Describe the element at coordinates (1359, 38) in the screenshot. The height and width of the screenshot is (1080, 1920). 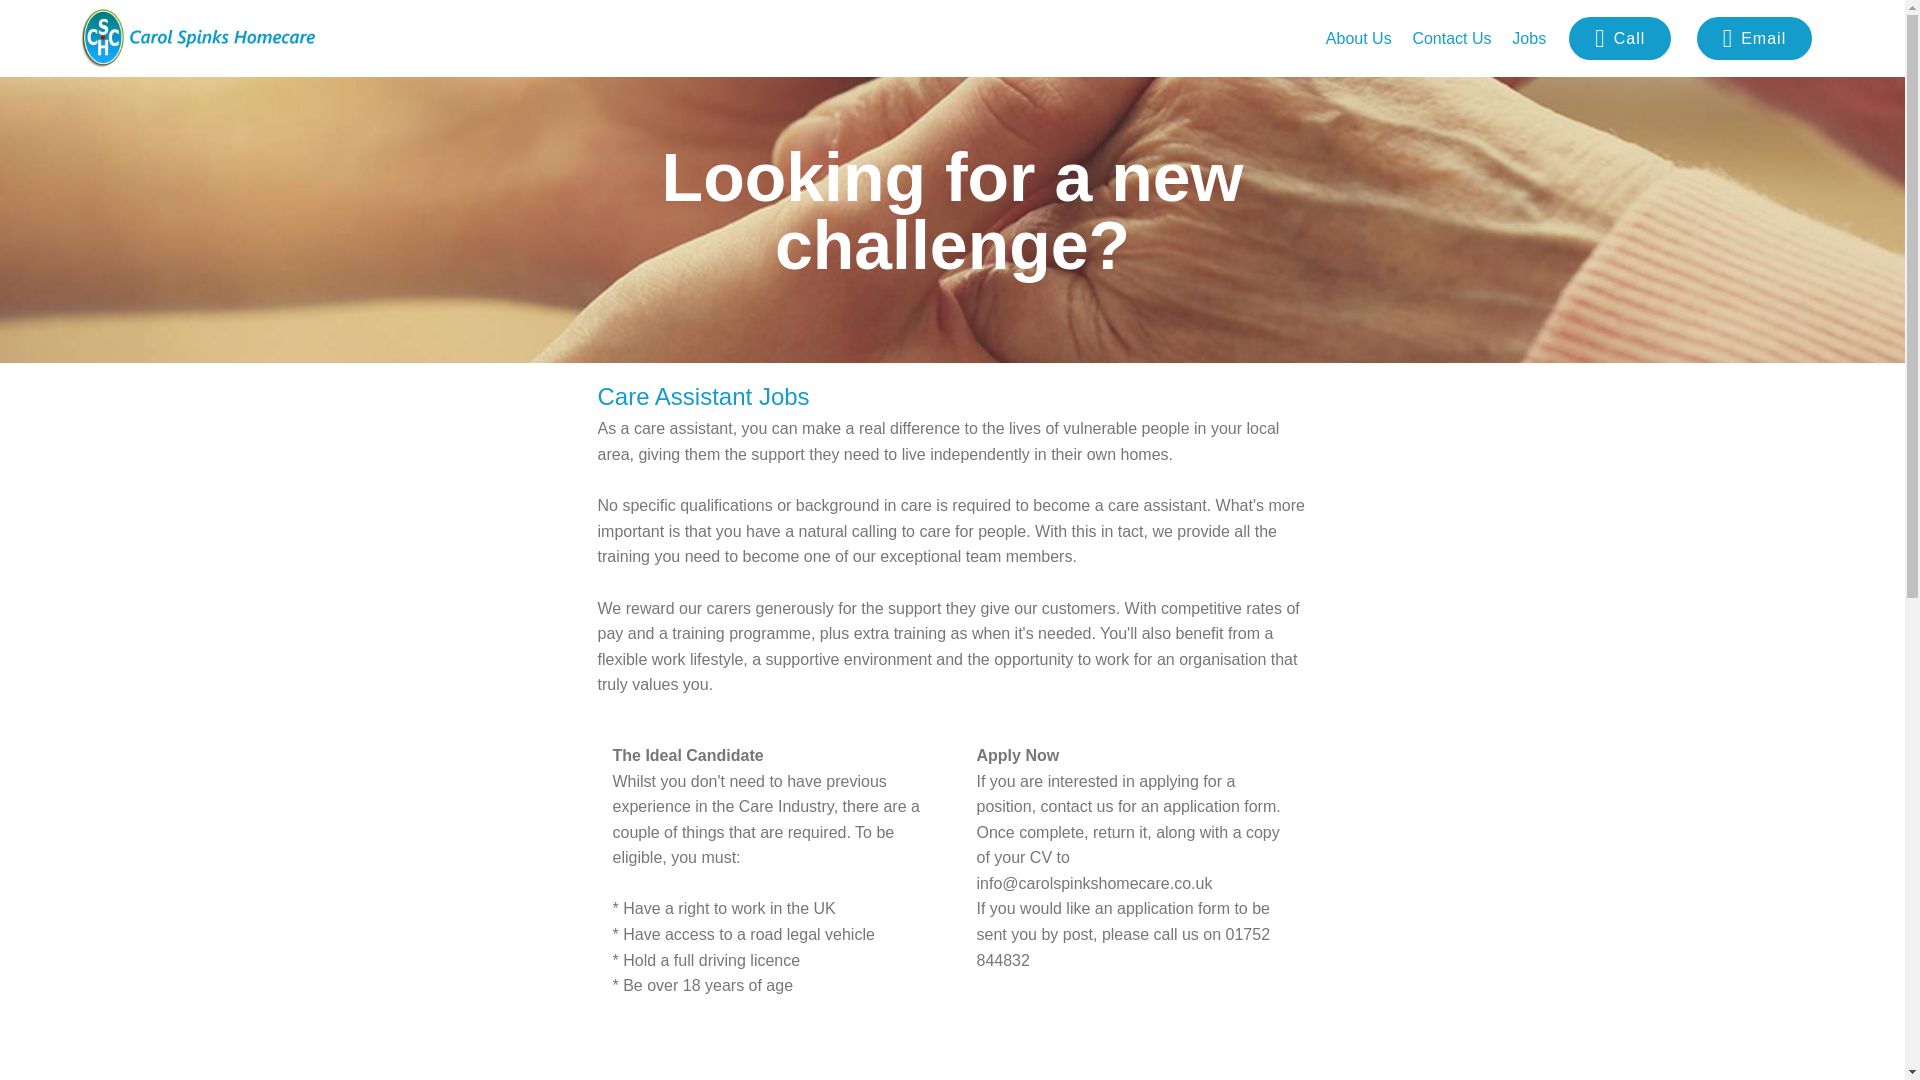
I see `About Us` at that location.